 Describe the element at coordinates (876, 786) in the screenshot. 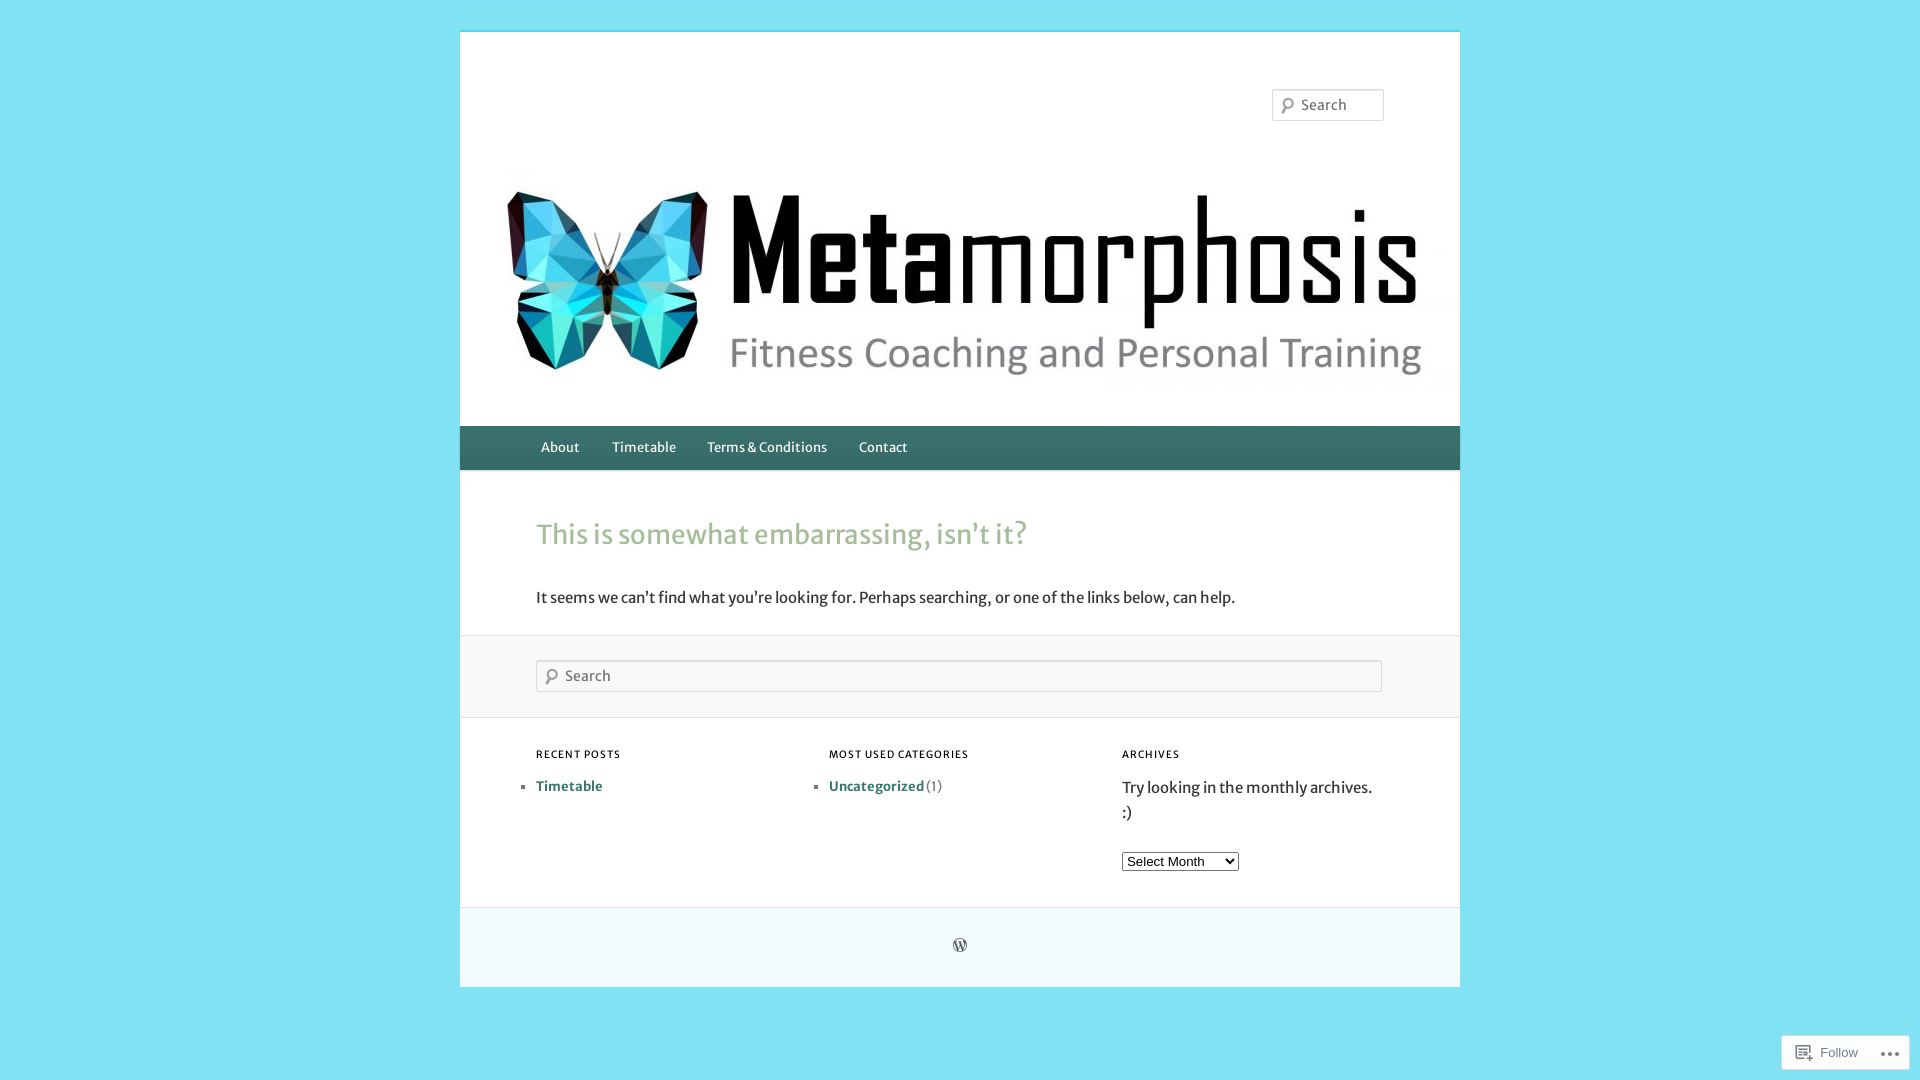

I see `Uncategorized` at that location.